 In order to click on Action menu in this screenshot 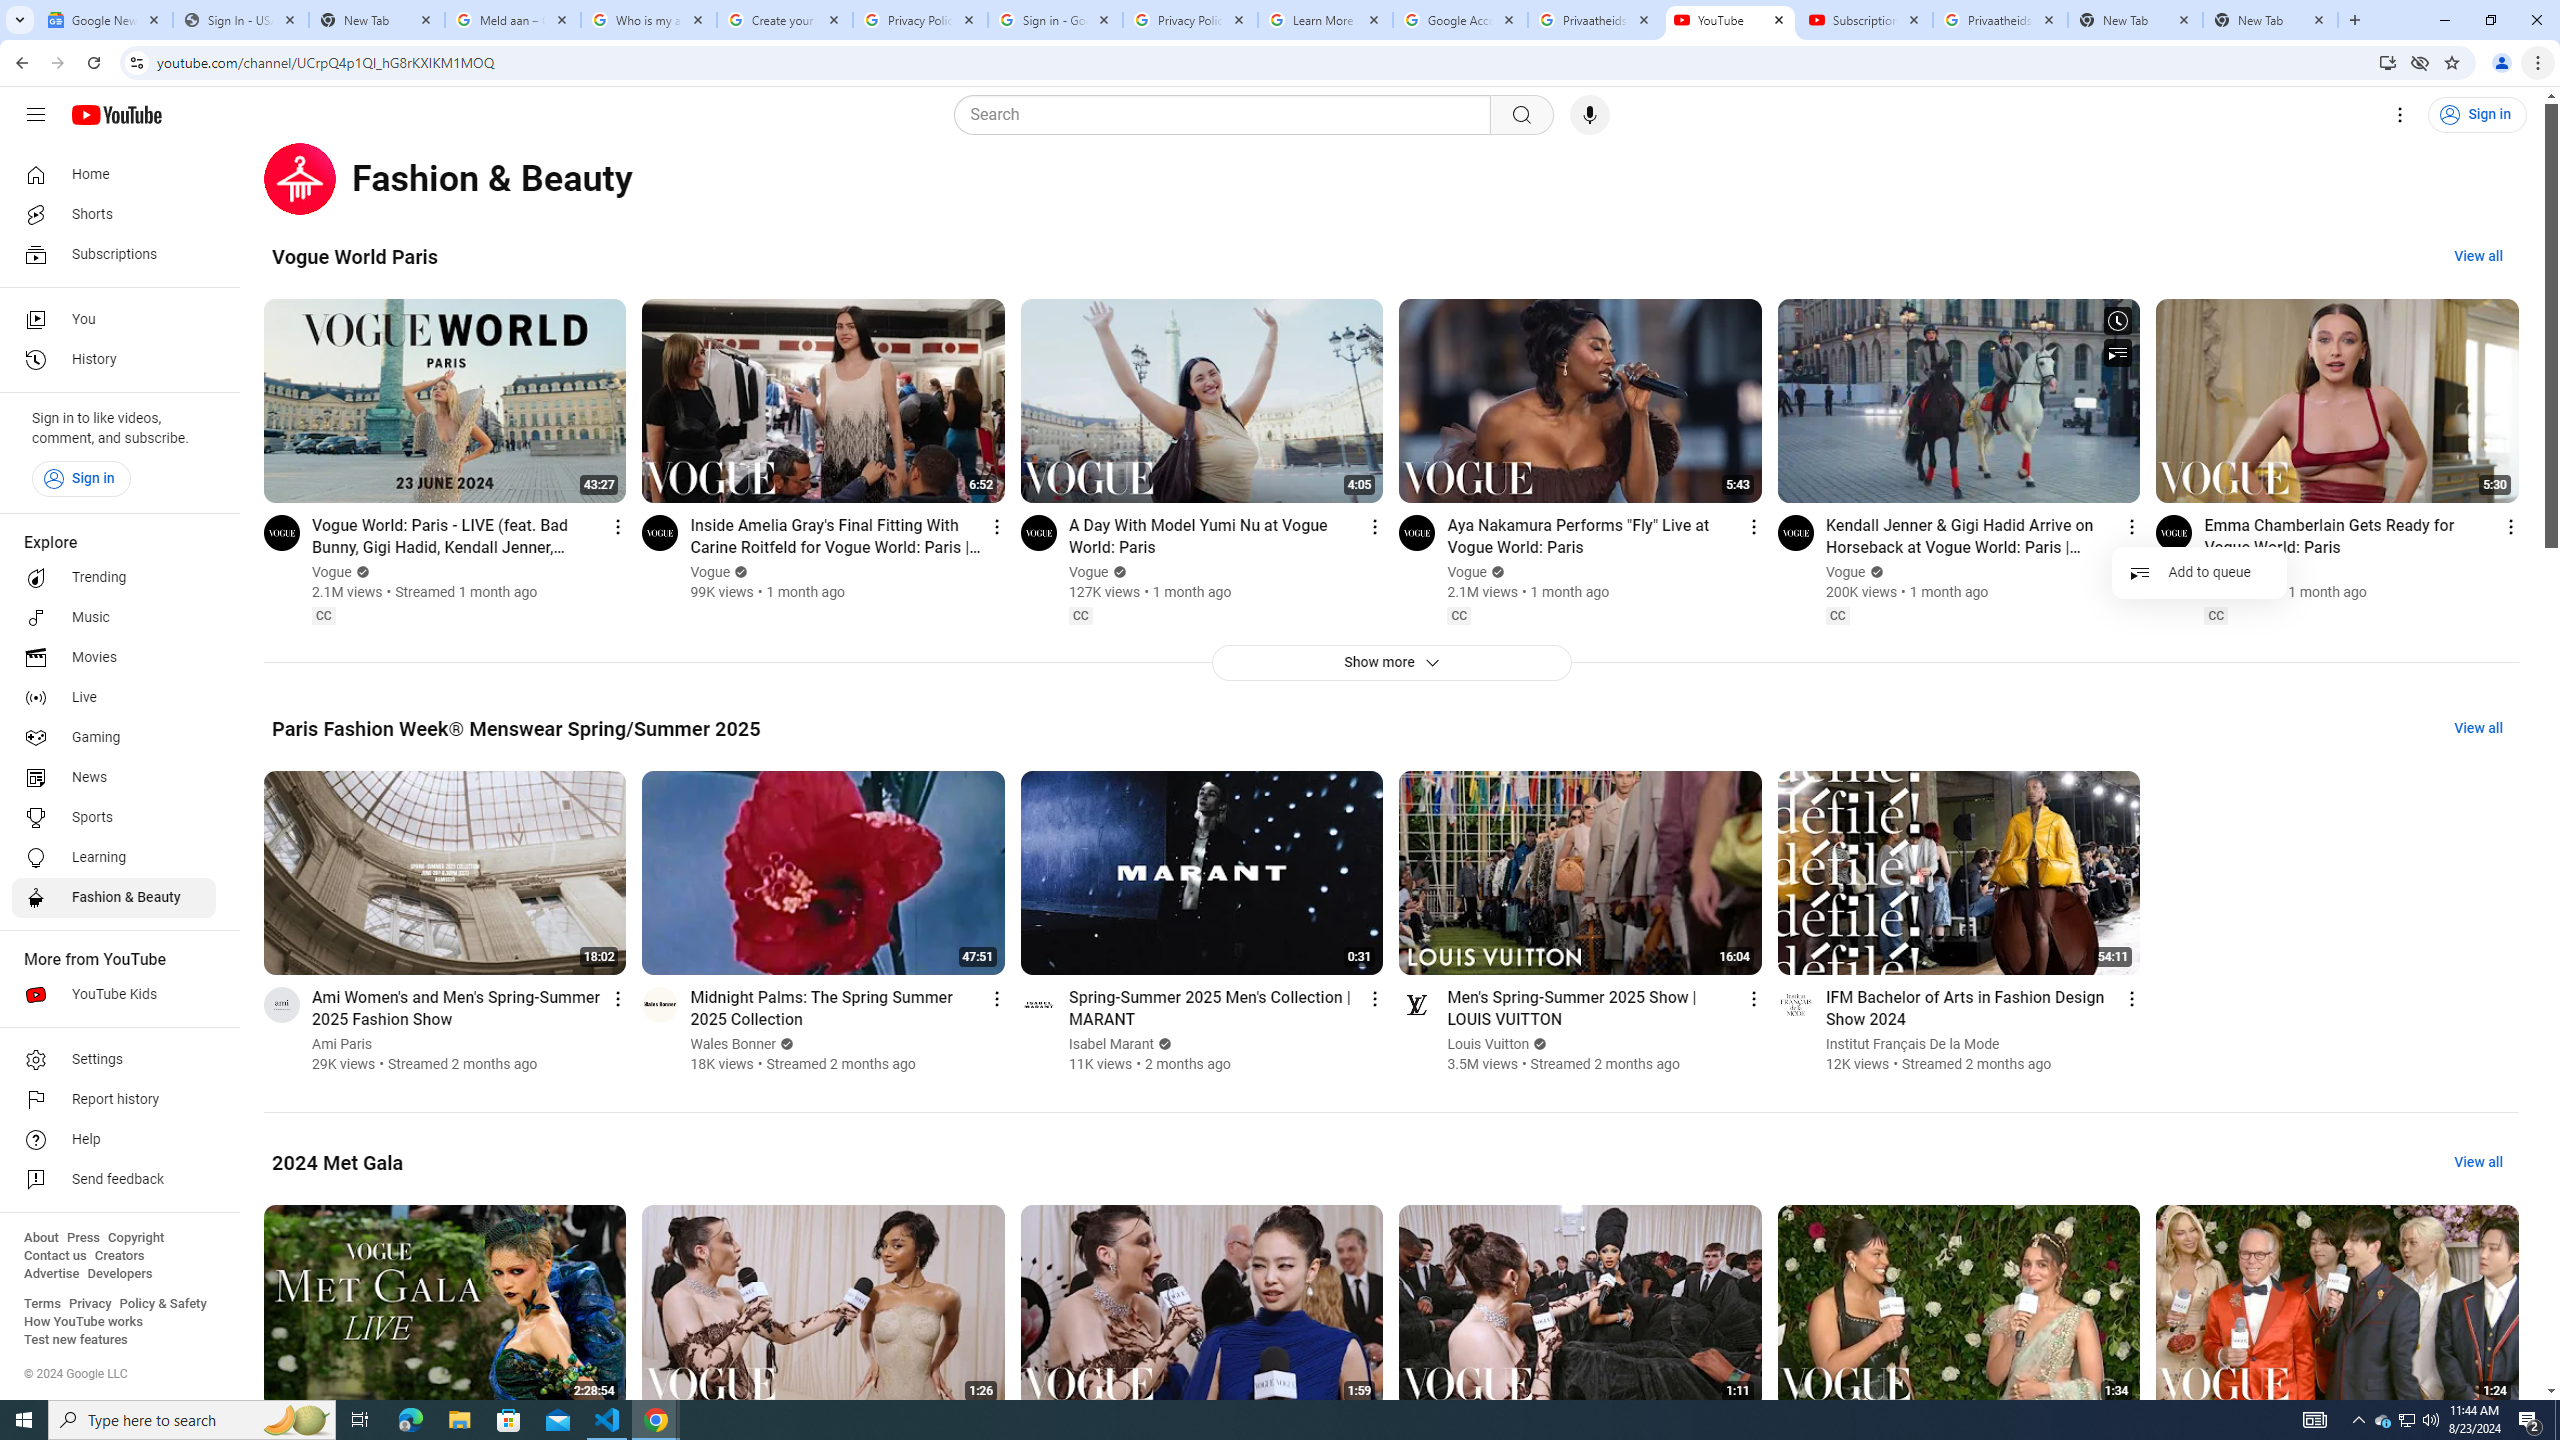, I will do `click(2132, 998)`.